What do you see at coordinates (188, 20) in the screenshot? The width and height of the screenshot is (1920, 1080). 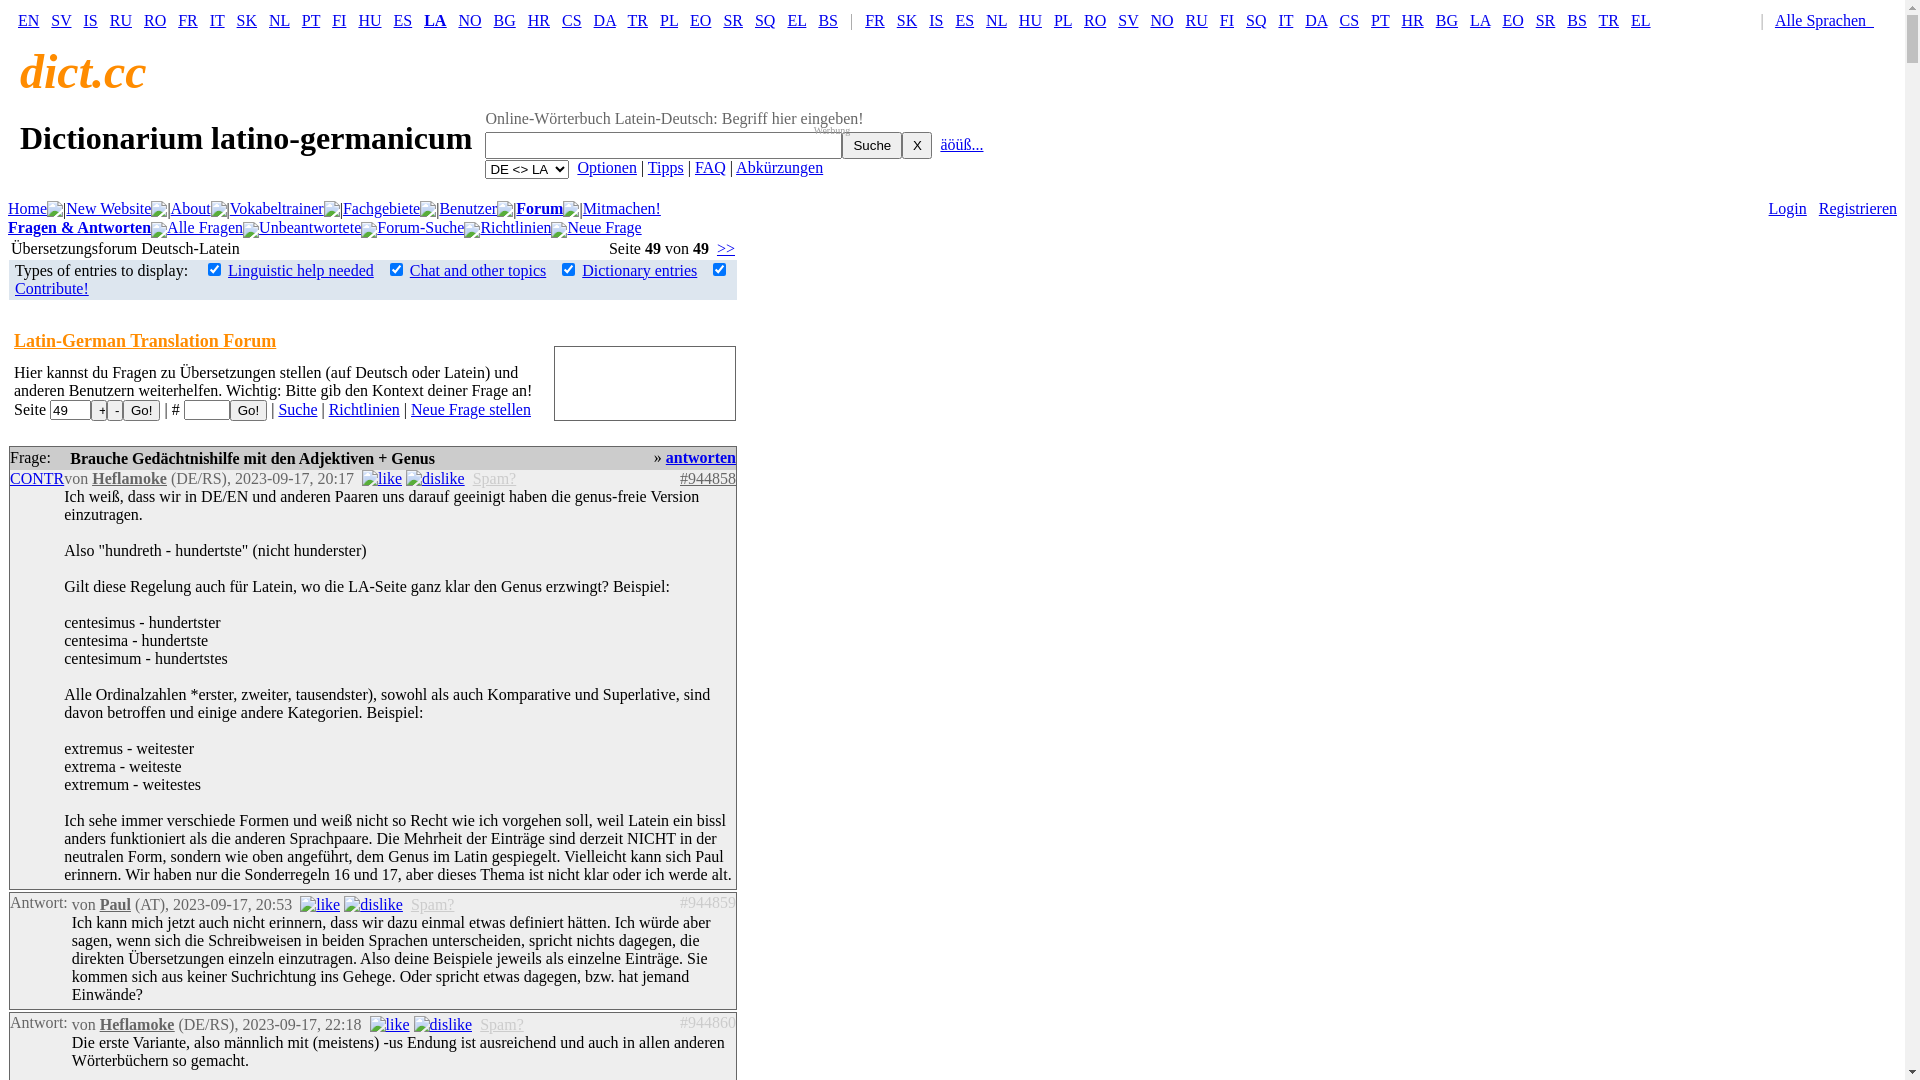 I see `FR` at bounding box center [188, 20].